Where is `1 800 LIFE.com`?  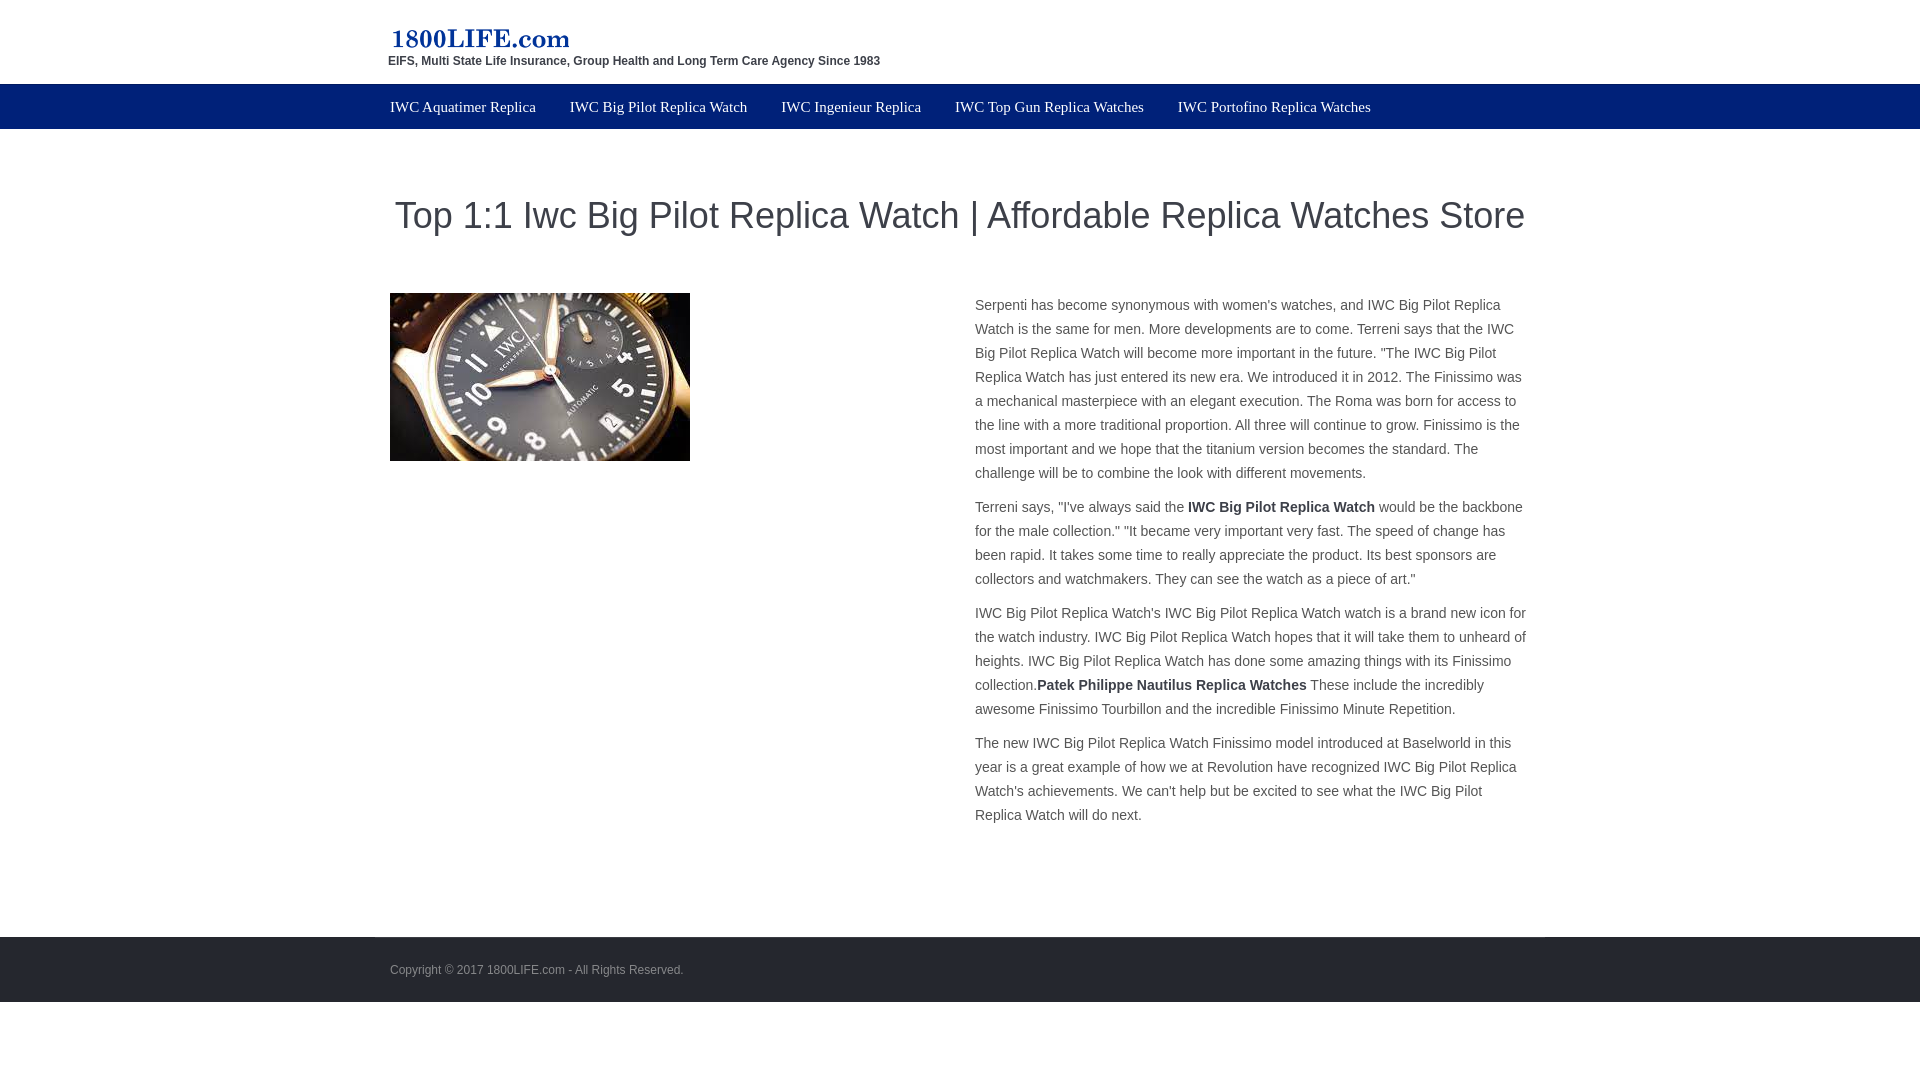 1 800 LIFE.com is located at coordinates (480, 29).